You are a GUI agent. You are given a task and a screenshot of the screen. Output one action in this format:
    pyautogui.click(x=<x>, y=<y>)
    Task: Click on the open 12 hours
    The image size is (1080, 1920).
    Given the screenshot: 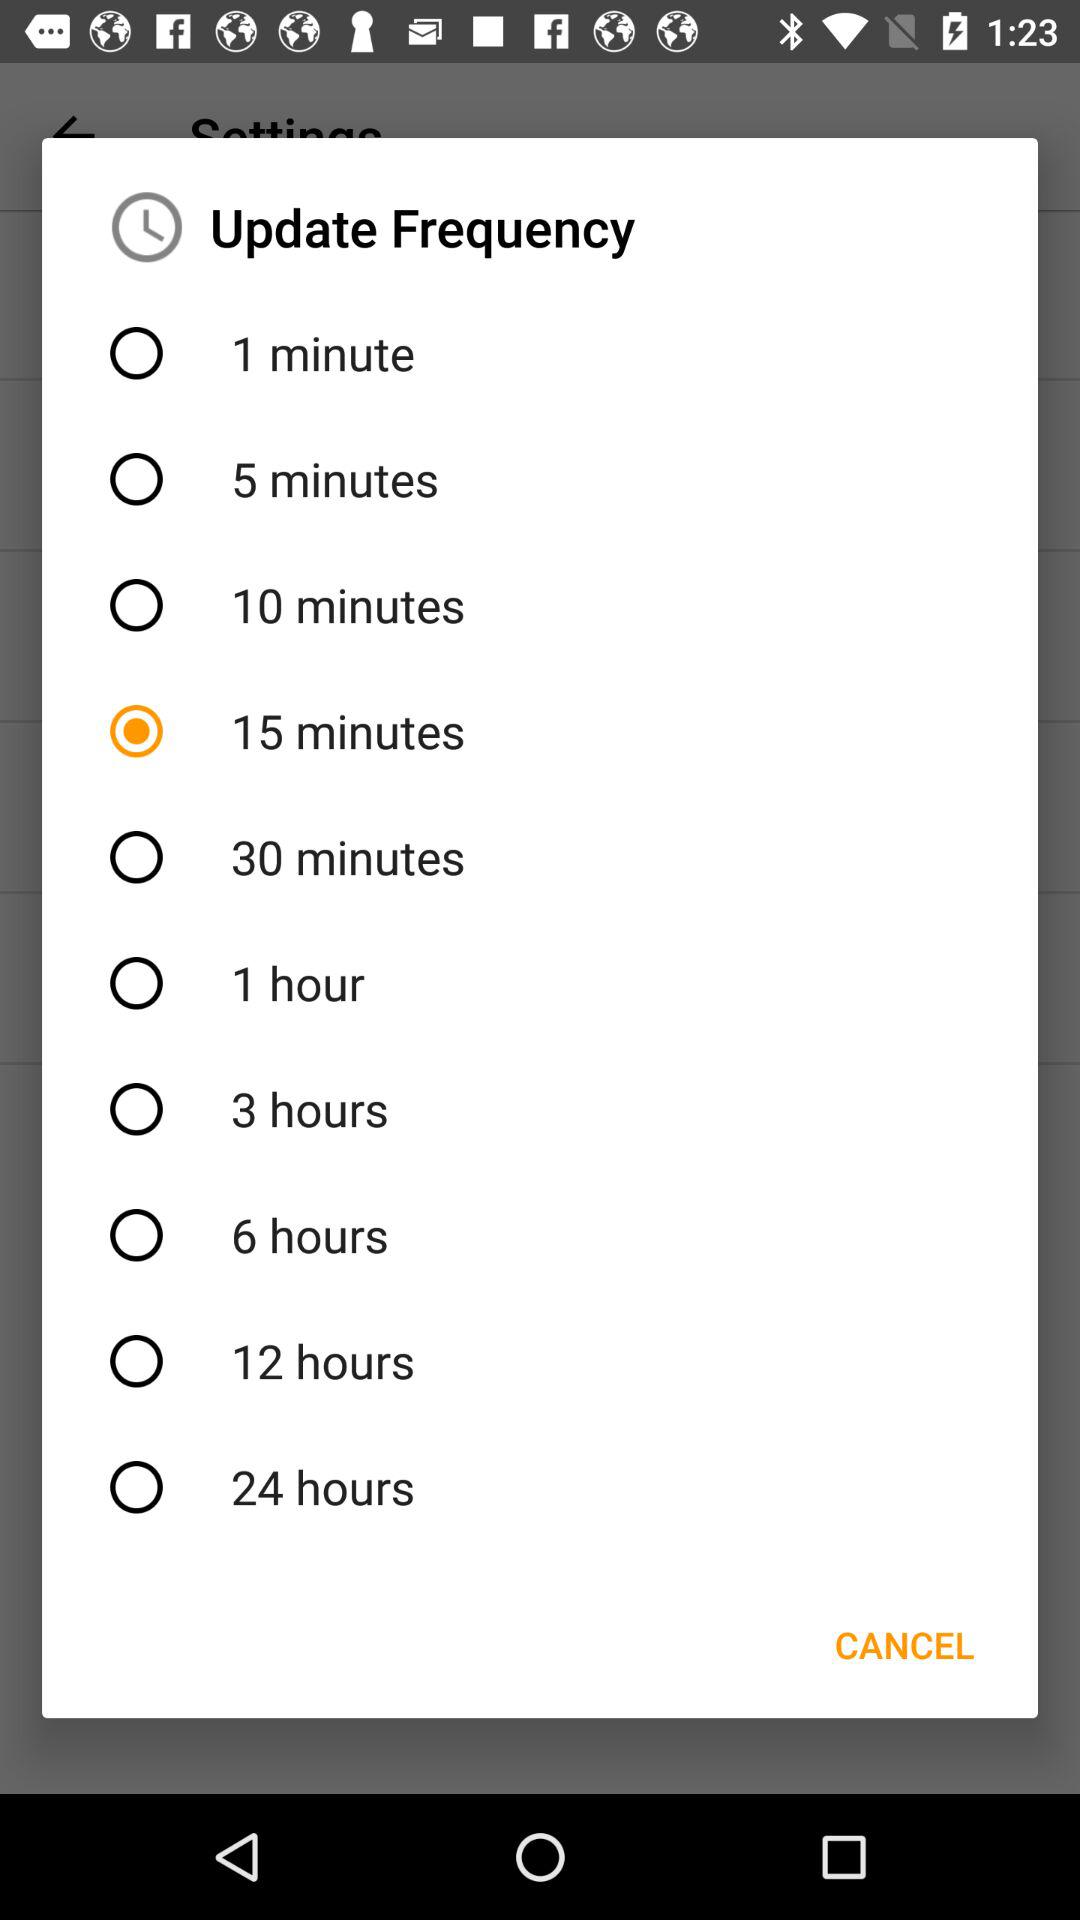 What is the action you would take?
    pyautogui.click(x=540, y=1361)
    